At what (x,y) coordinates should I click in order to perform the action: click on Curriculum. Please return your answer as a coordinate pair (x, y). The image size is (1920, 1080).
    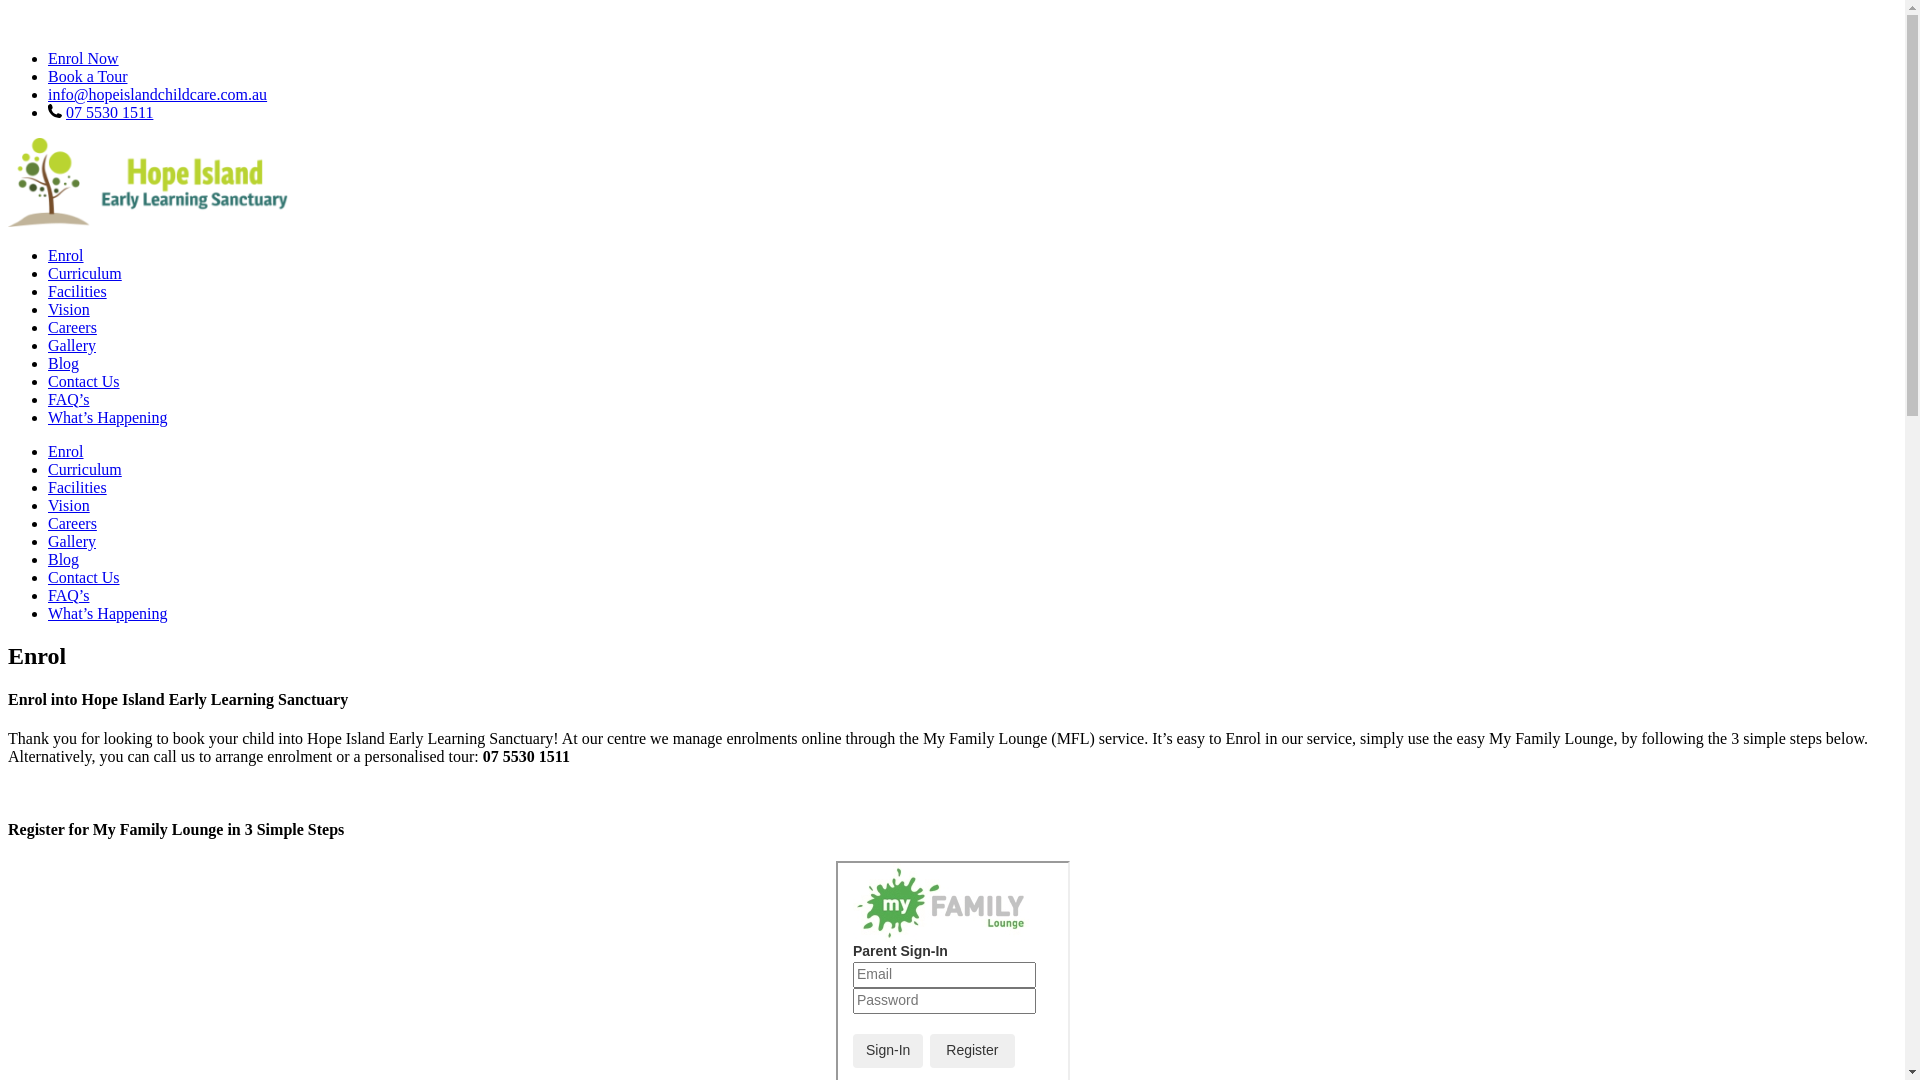
    Looking at the image, I should click on (85, 470).